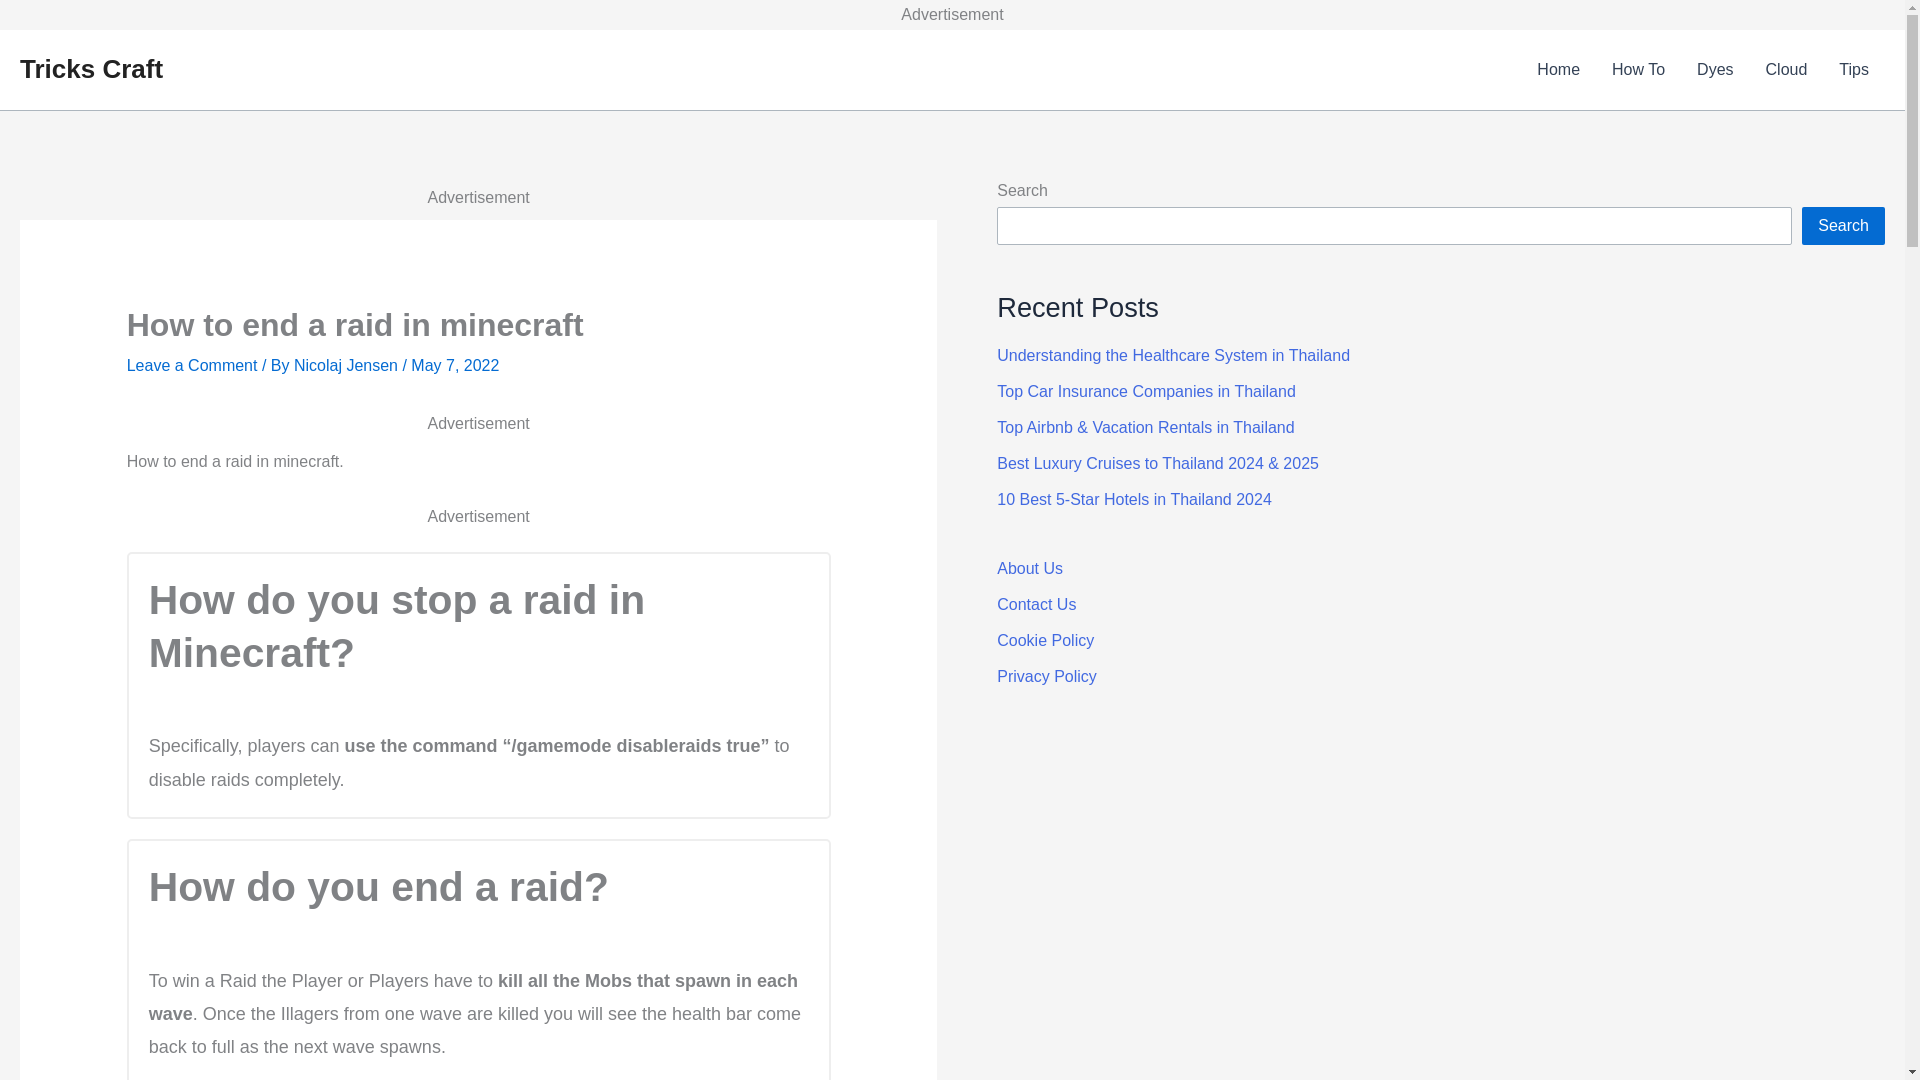  Describe the element at coordinates (1638, 70) in the screenshot. I see `How To` at that location.